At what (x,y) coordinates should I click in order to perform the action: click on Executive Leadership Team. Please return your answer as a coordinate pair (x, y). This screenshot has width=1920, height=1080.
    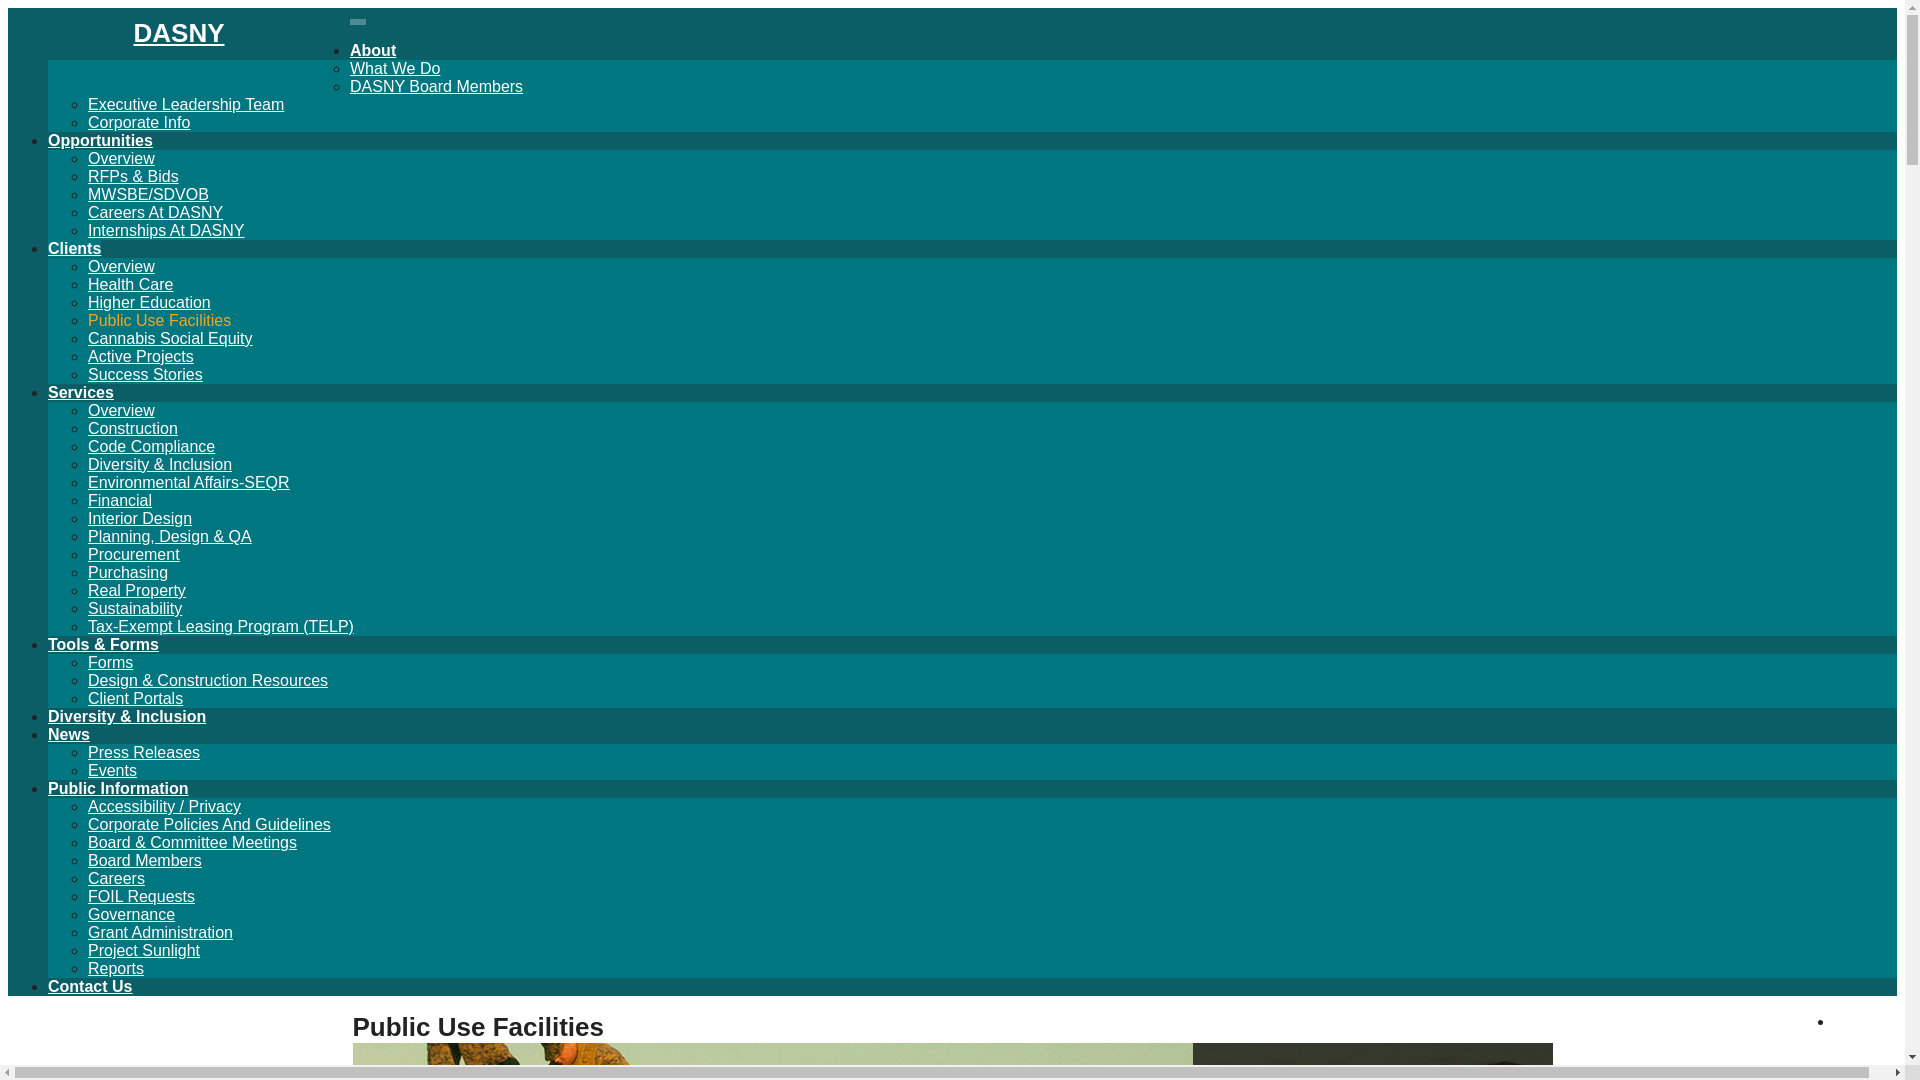
    Looking at the image, I should click on (186, 104).